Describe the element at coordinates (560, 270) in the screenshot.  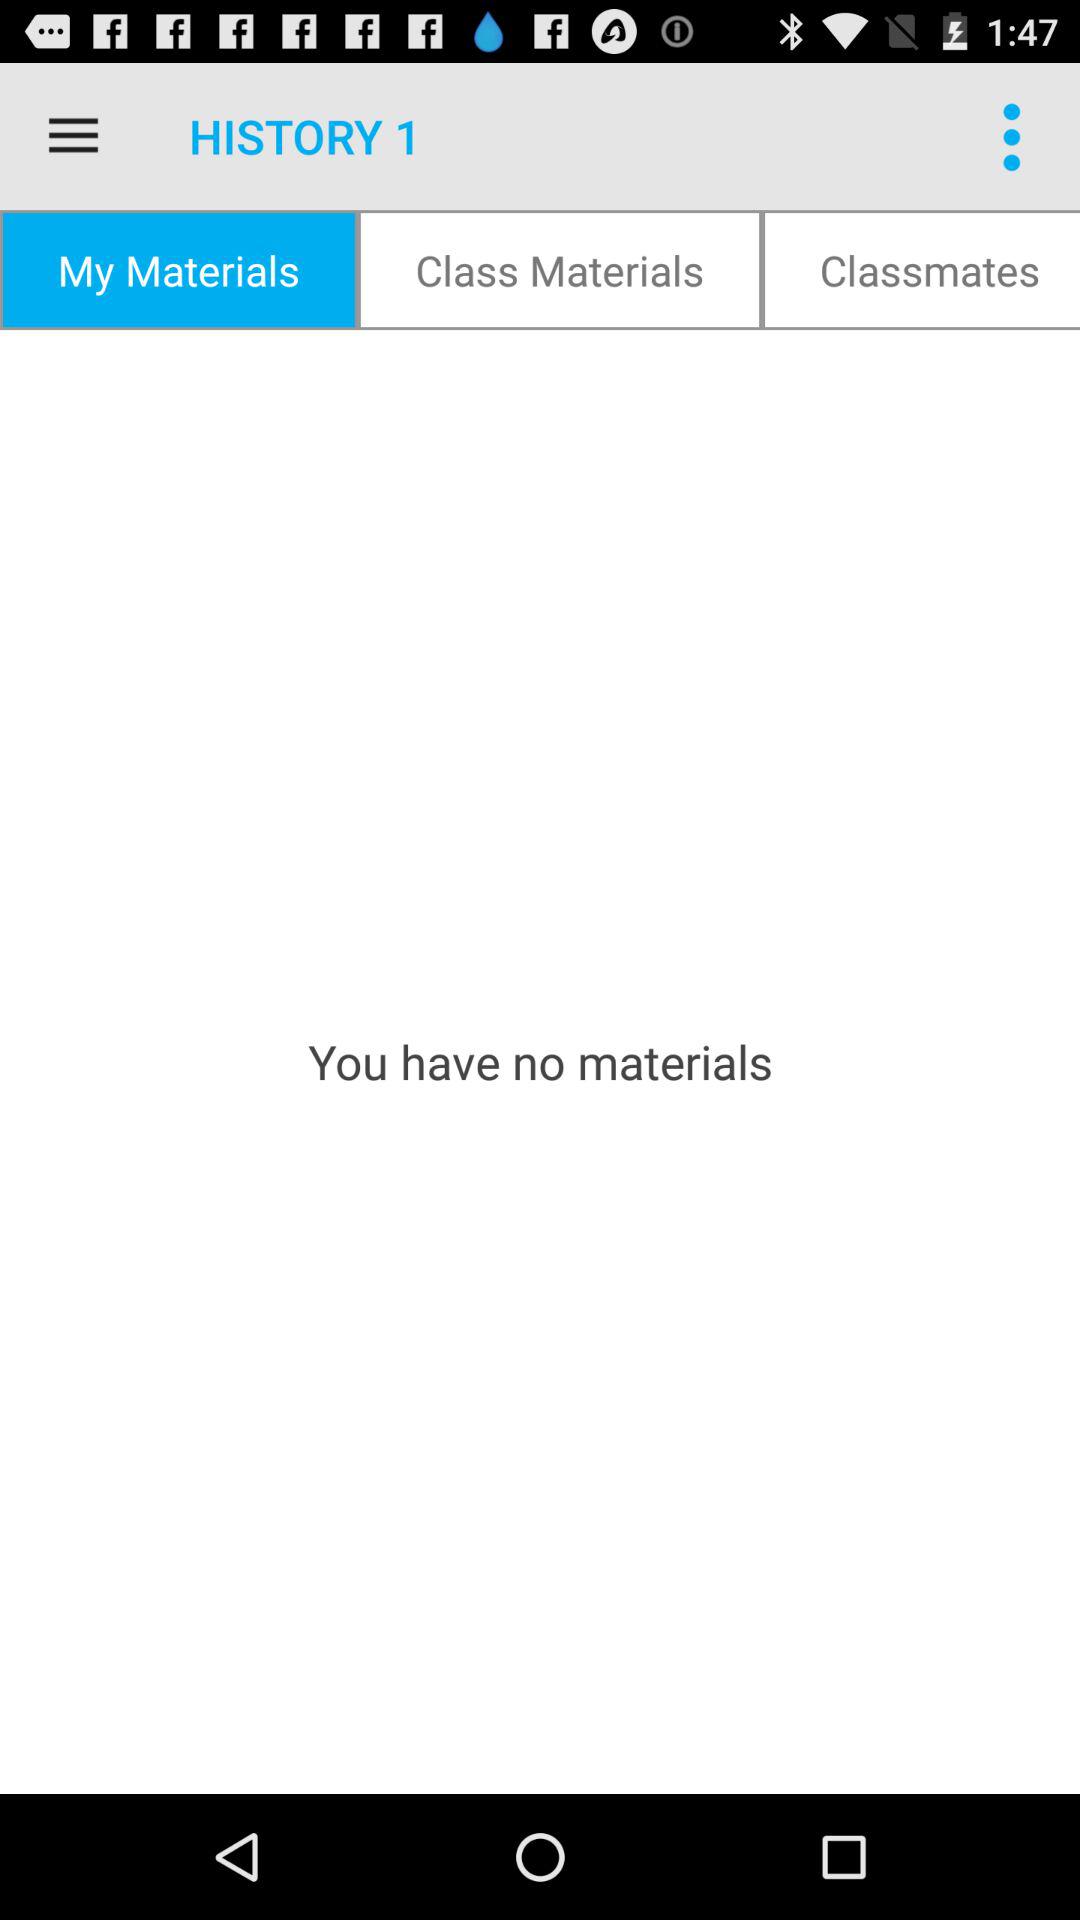
I see `launch item next to the classmates` at that location.